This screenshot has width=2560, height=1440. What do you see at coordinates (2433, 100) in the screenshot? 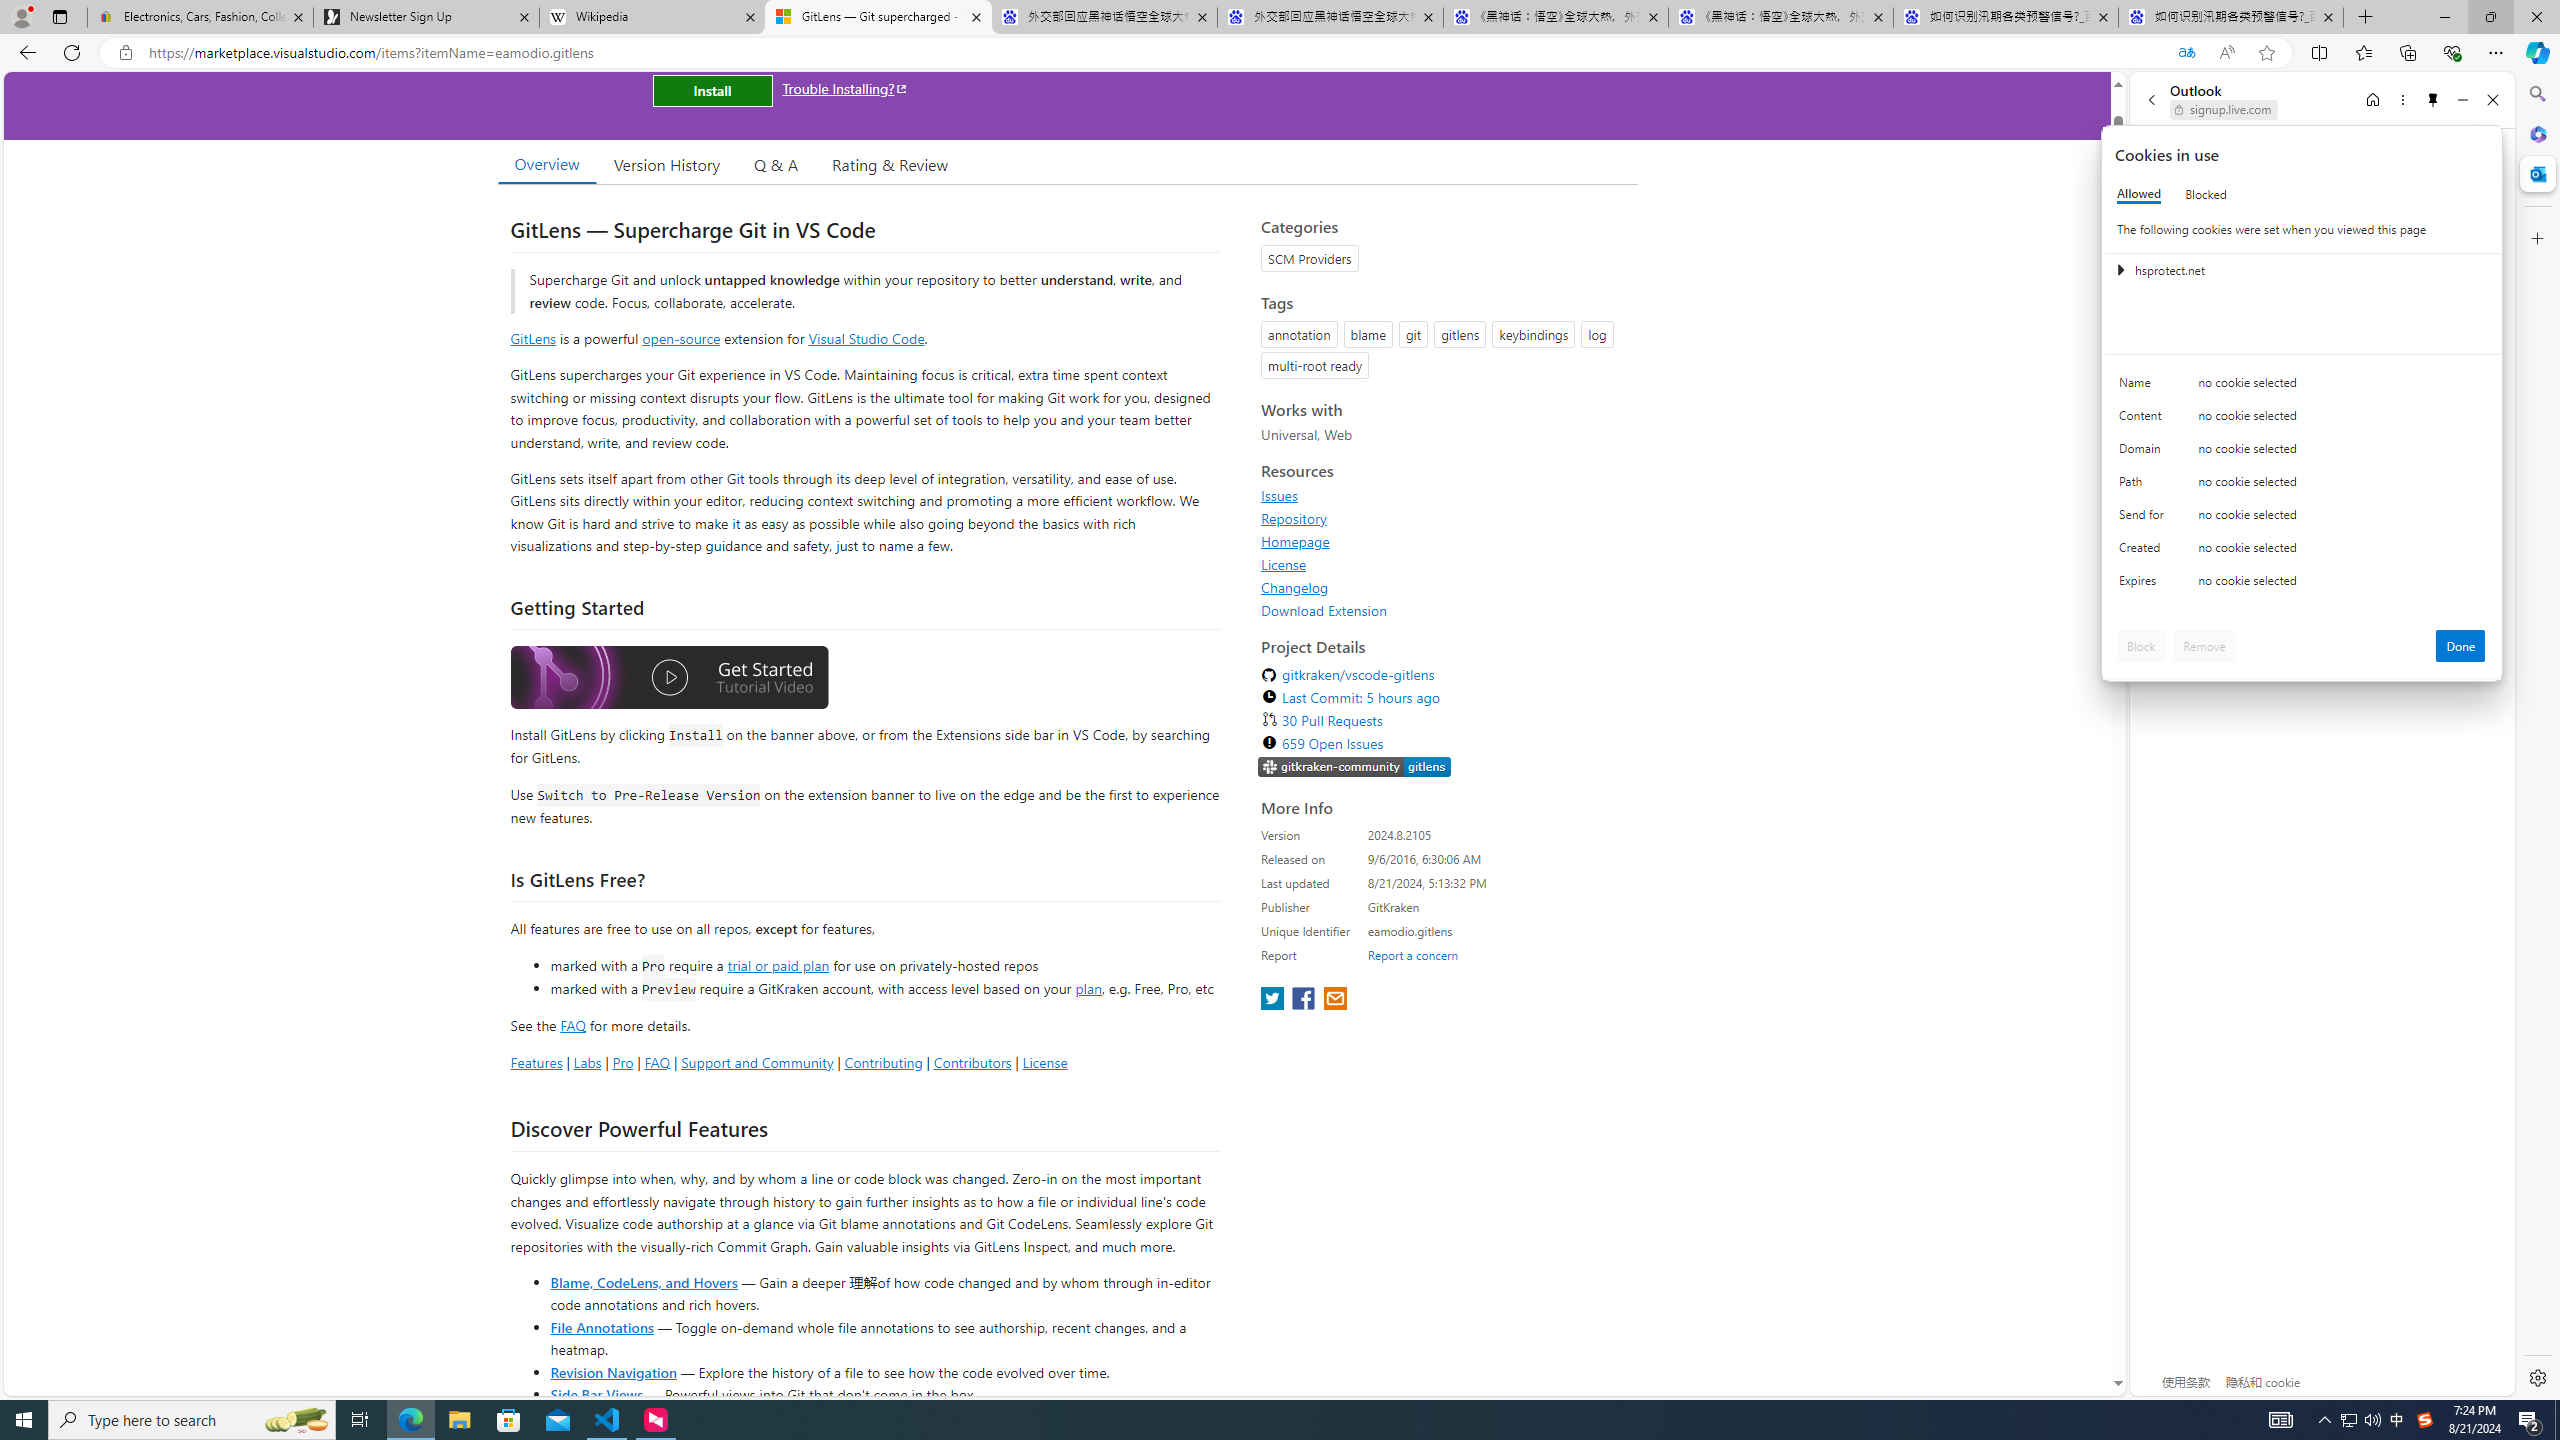
I see `Unpin side pane` at bounding box center [2433, 100].